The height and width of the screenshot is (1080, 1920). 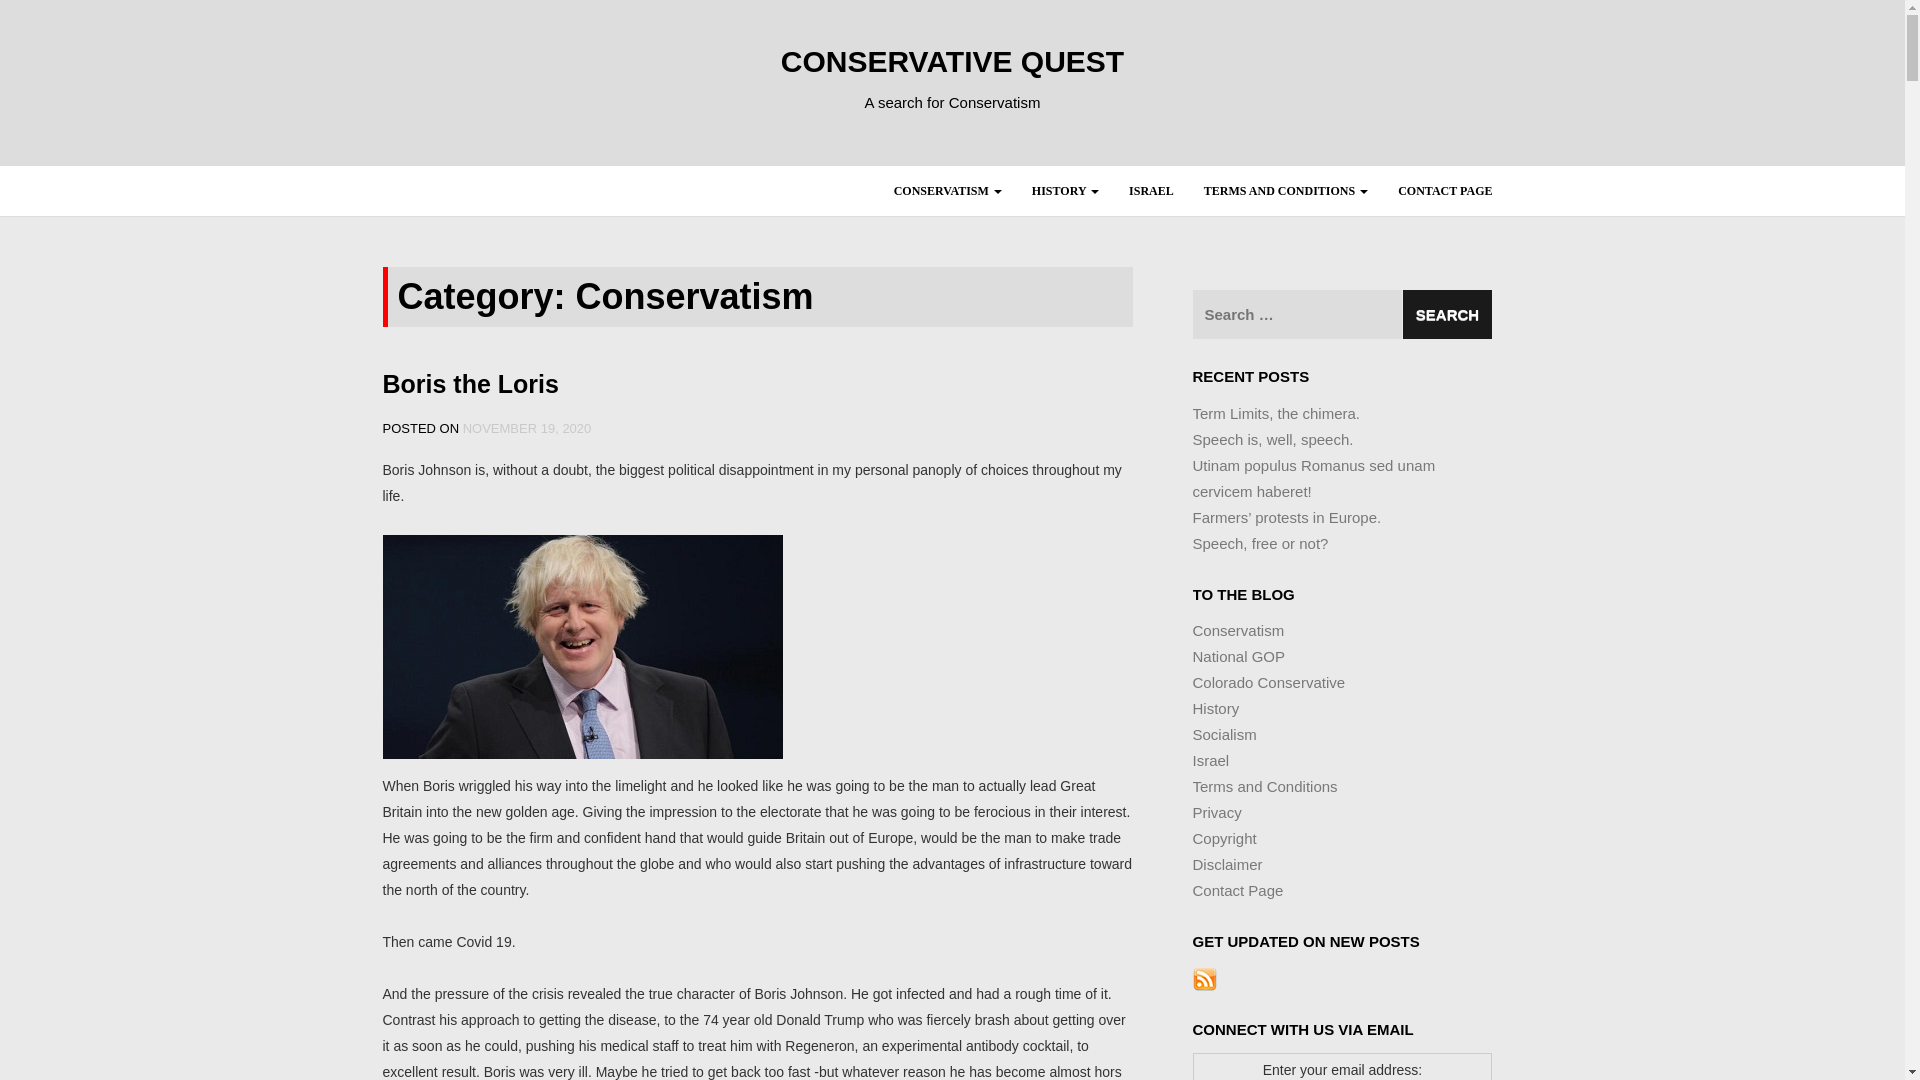 What do you see at coordinates (1444, 191) in the screenshot?
I see `CONTACT PAGE` at bounding box center [1444, 191].